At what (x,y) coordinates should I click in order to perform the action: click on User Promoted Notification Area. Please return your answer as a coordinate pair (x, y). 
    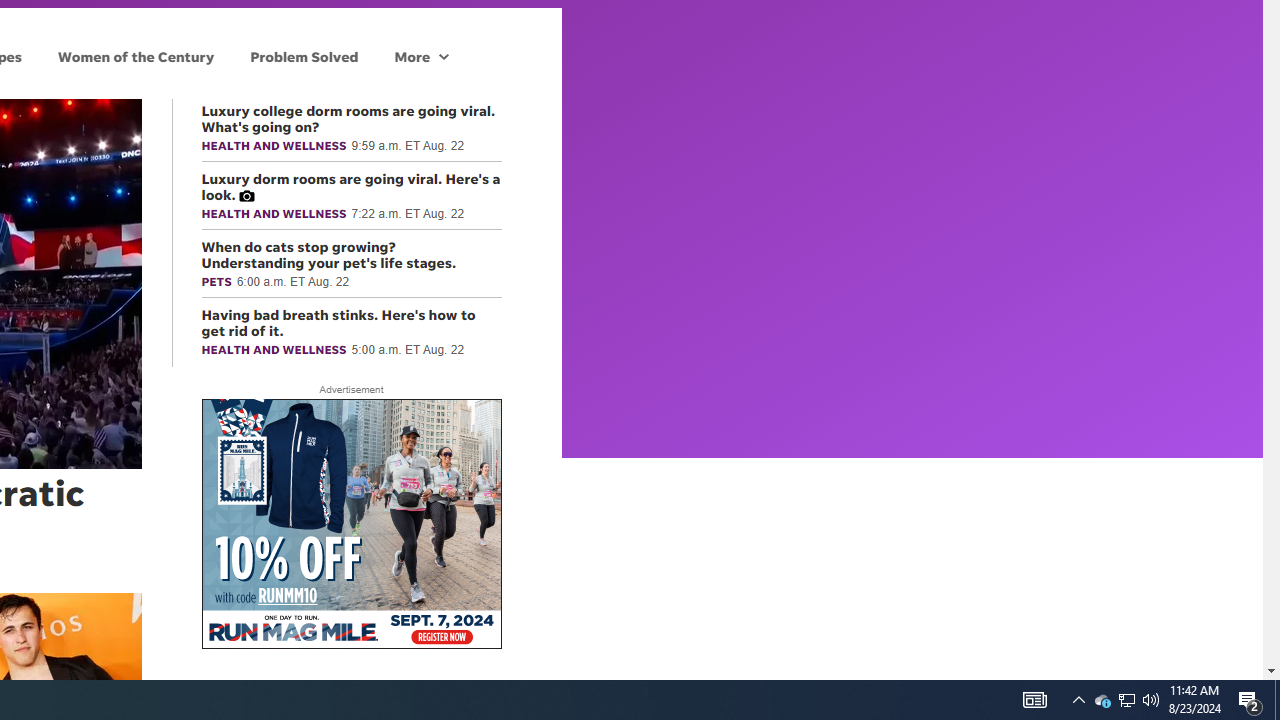
    Looking at the image, I should click on (1151, 700).